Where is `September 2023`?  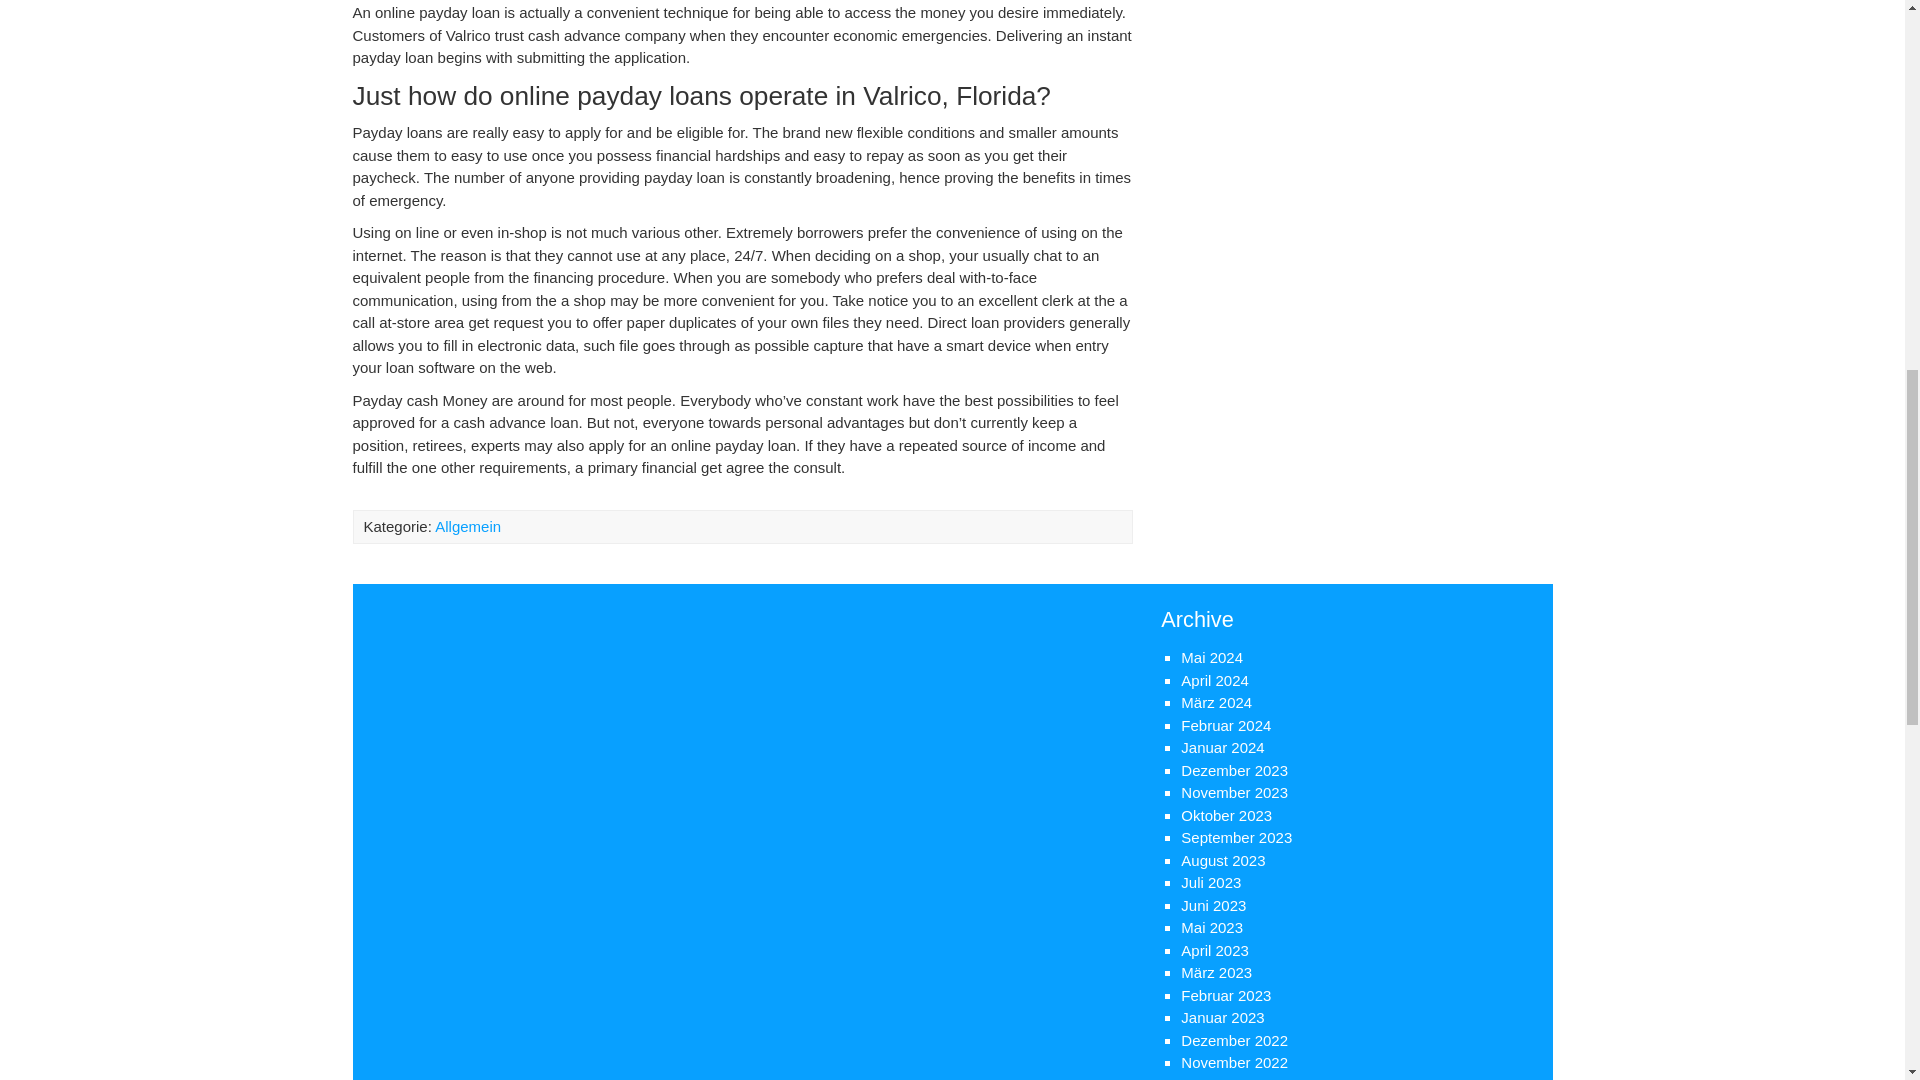
September 2023 is located at coordinates (1236, 837).